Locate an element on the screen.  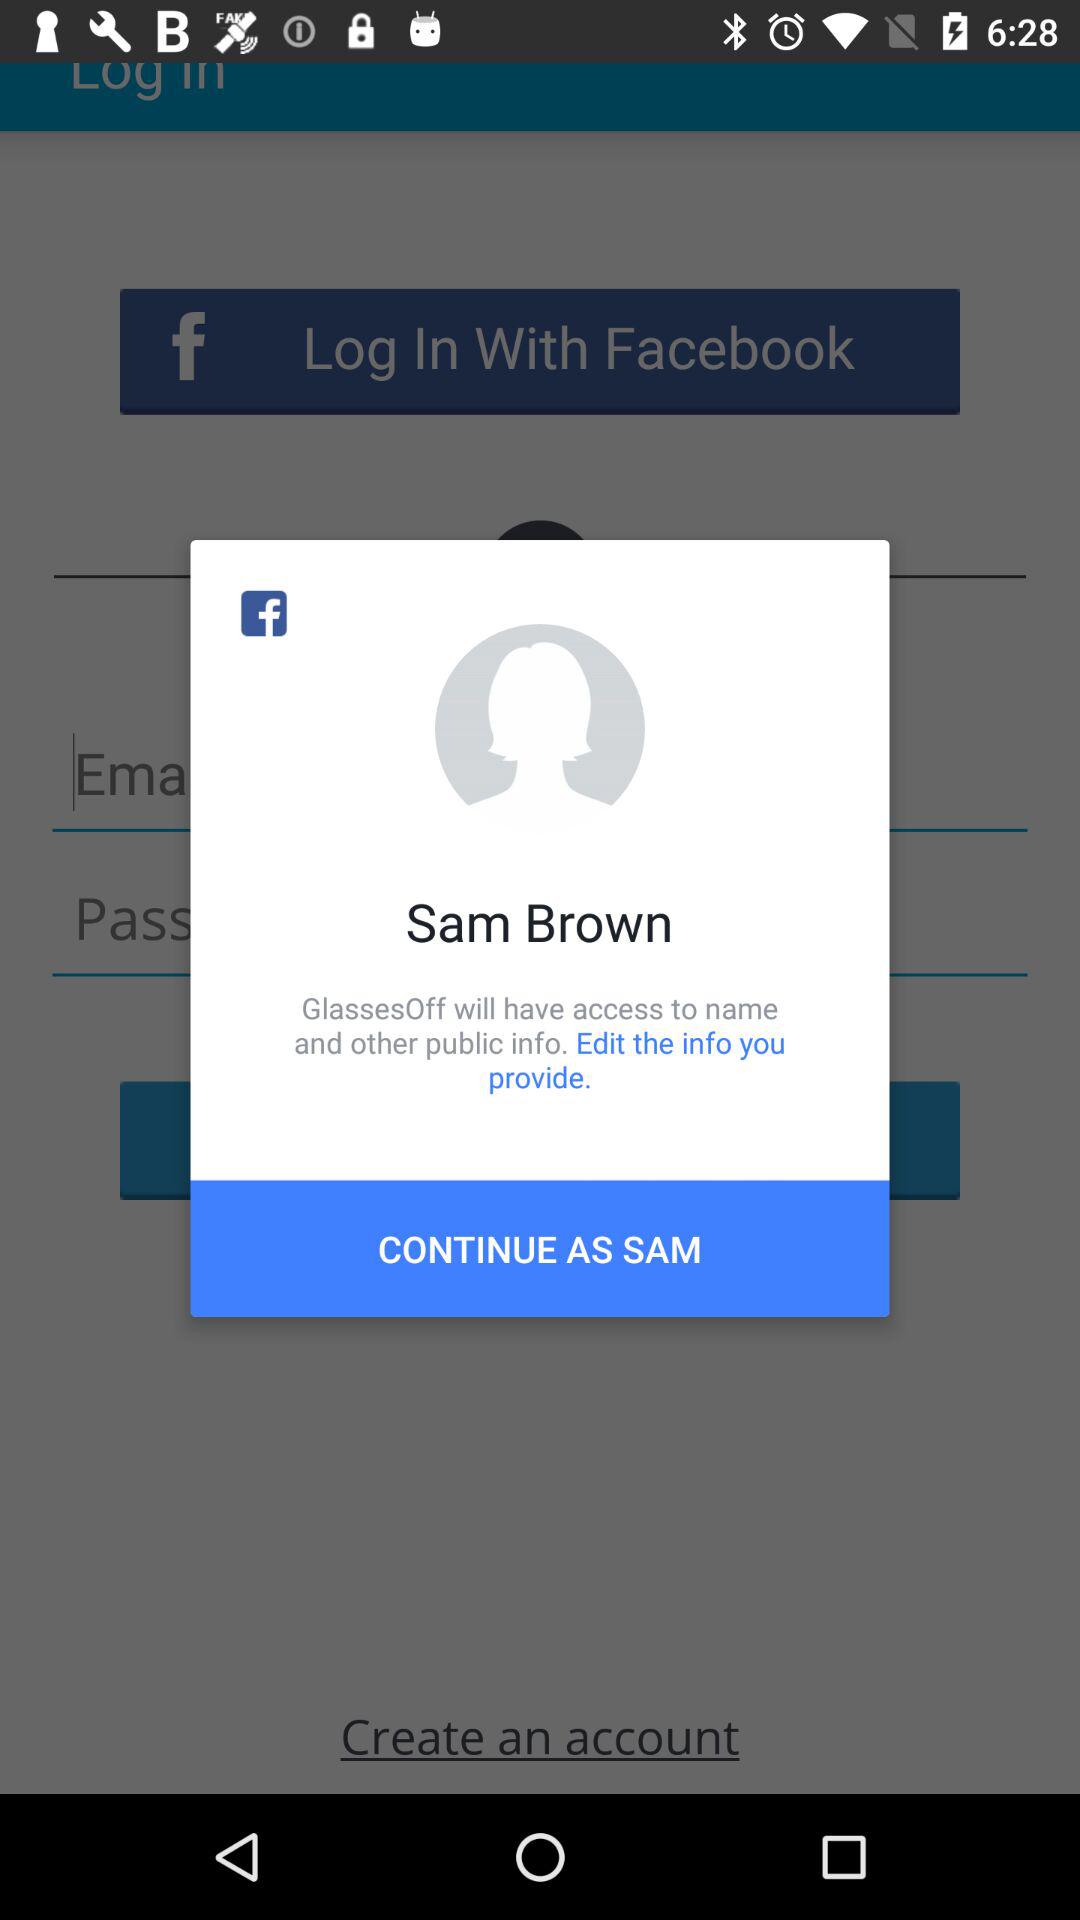
choose item below the glassesoff will have item is located at coordinates (540, 1248).